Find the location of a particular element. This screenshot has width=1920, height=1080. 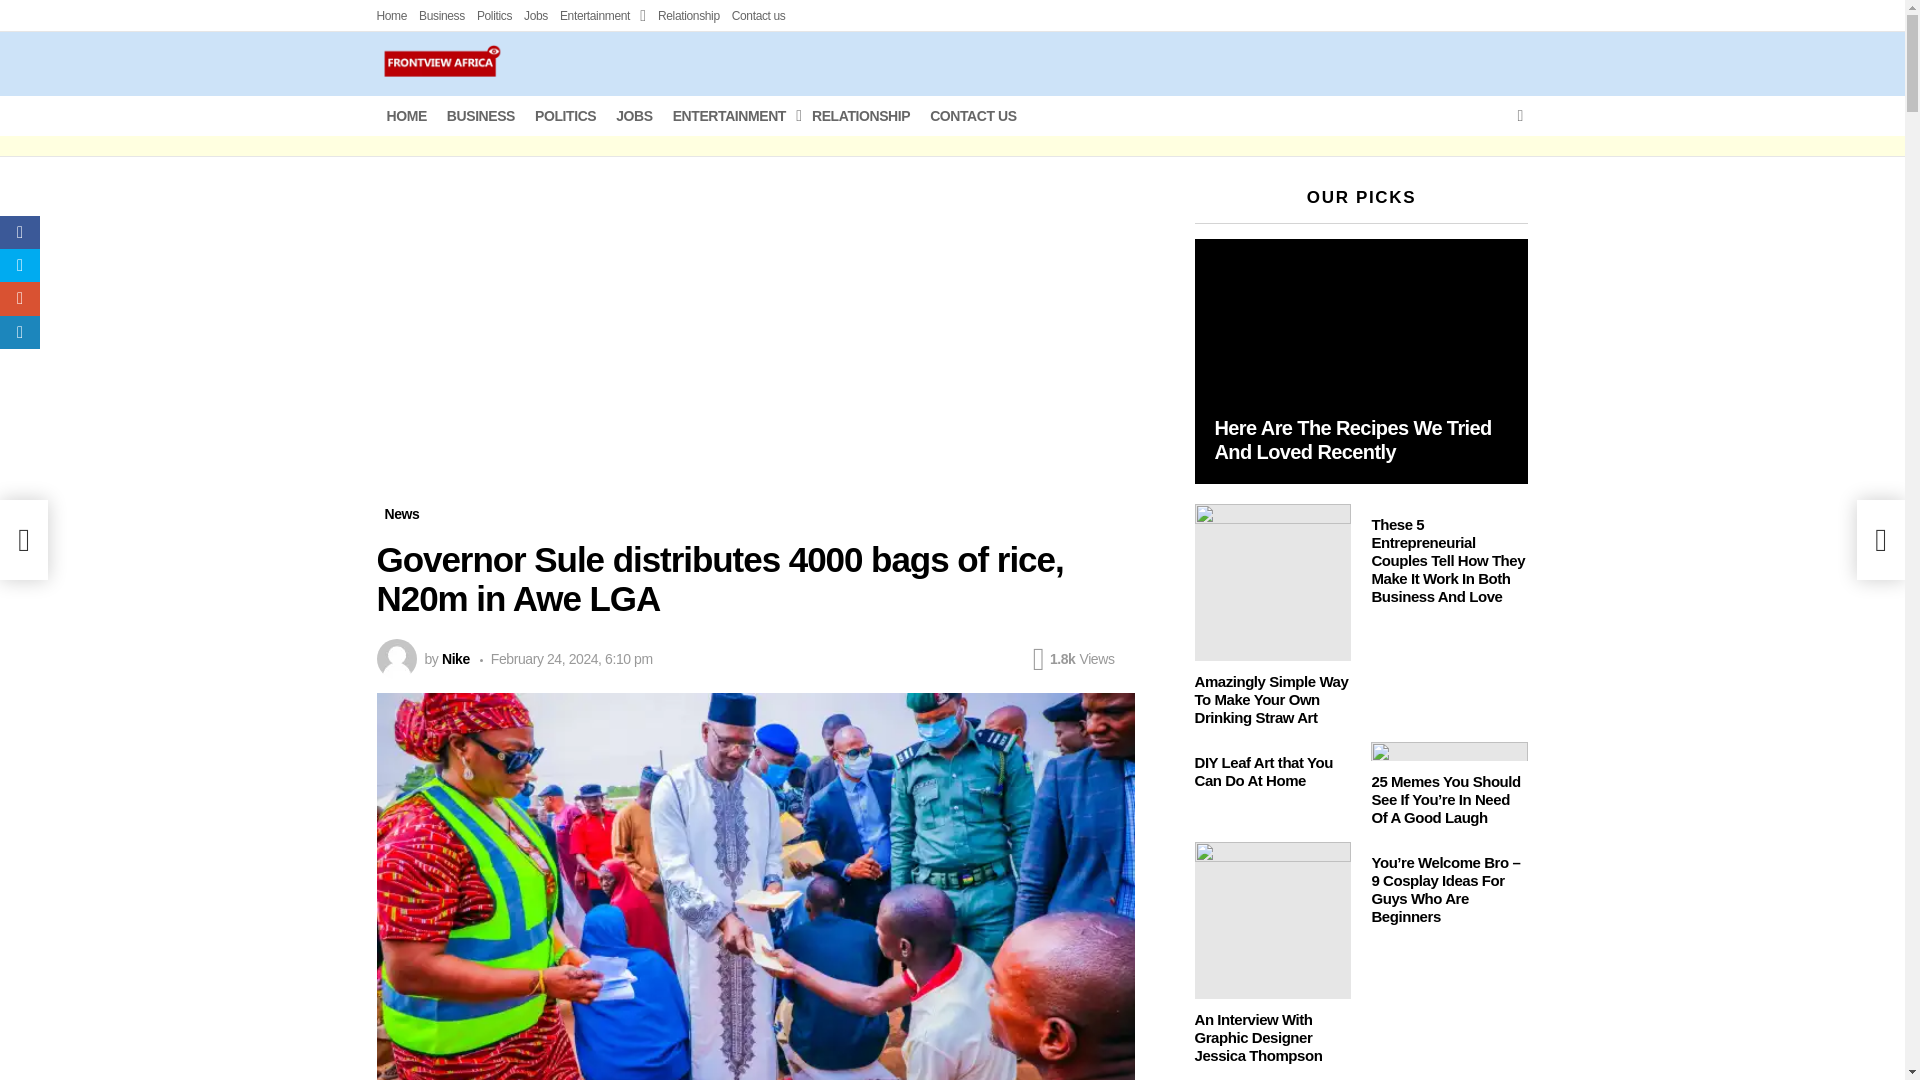

Posts by Nike is located at coordinates (456, 659).